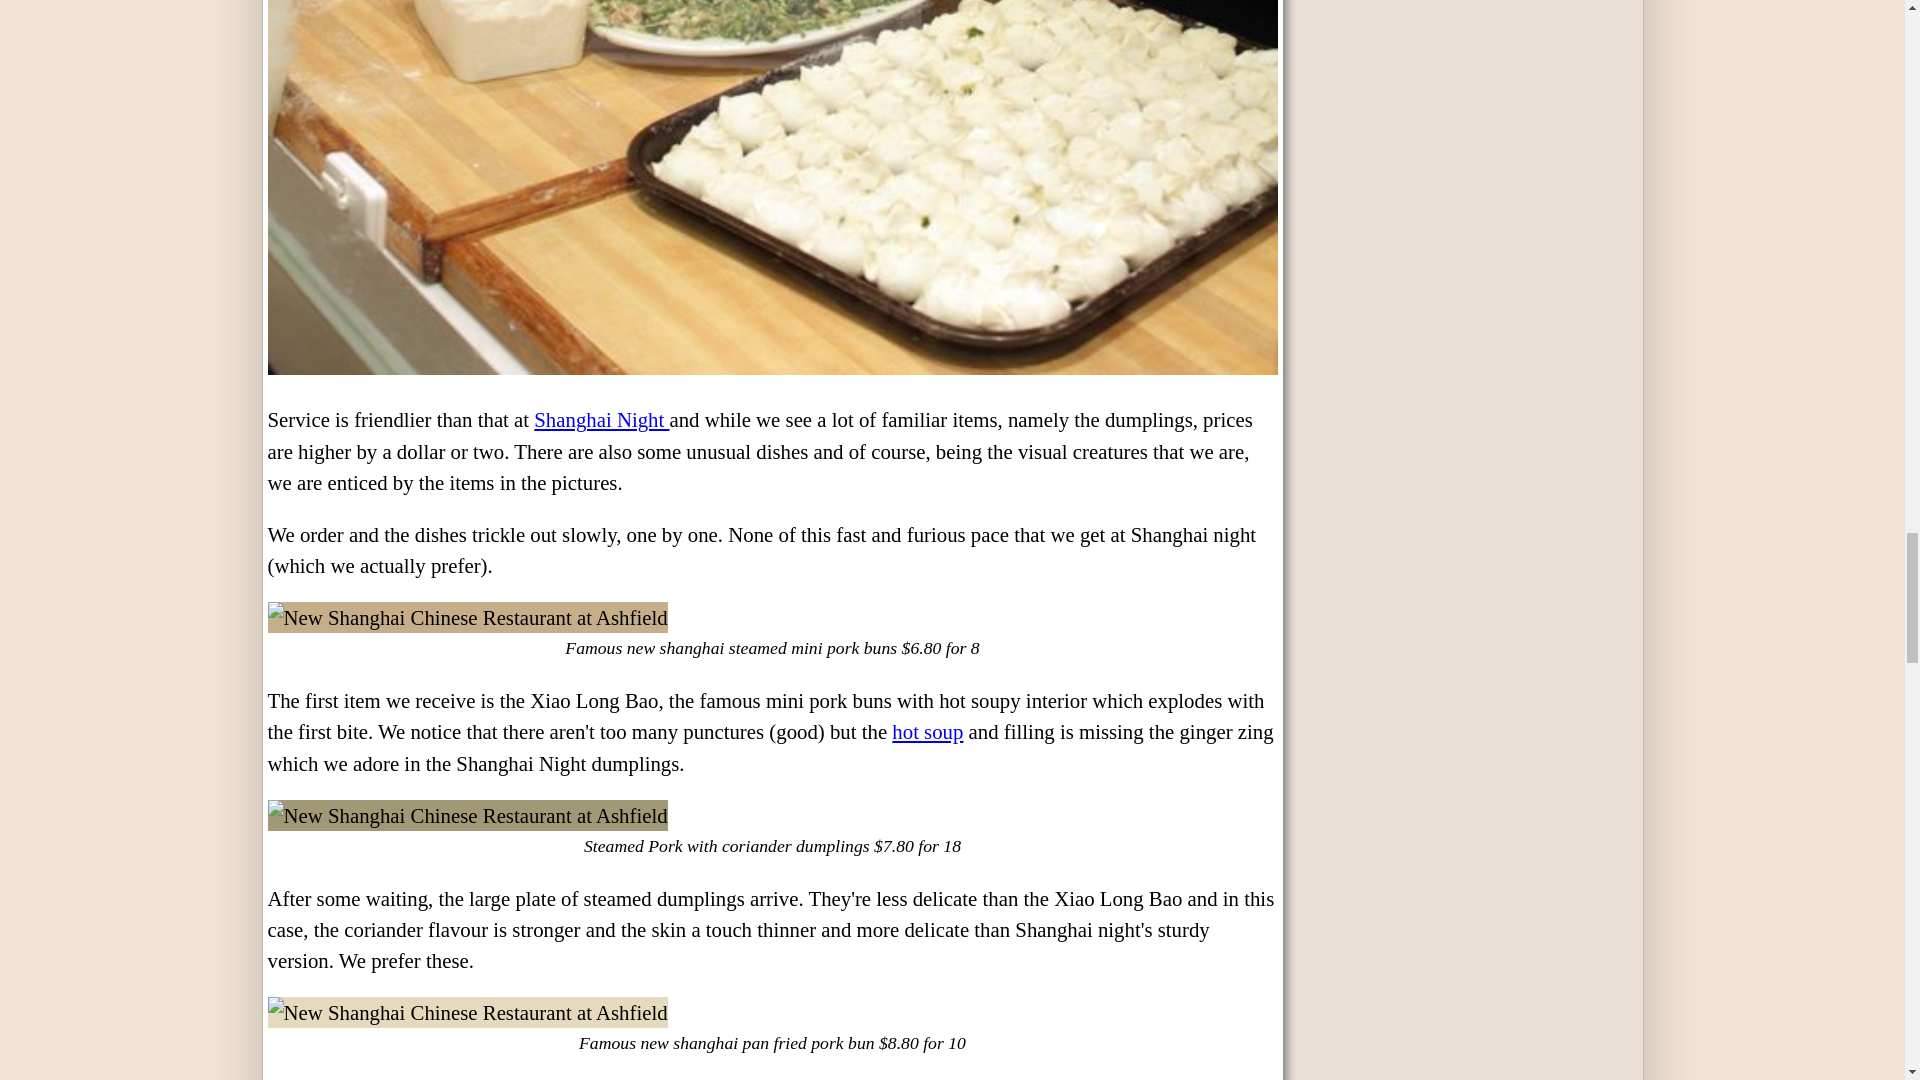 The width and height of the screenshot is (1920, 1080). What do you see at coordinates (600, 419) in the screenshot?
I see `Shanghai Night` at bounding box center [600, 419].